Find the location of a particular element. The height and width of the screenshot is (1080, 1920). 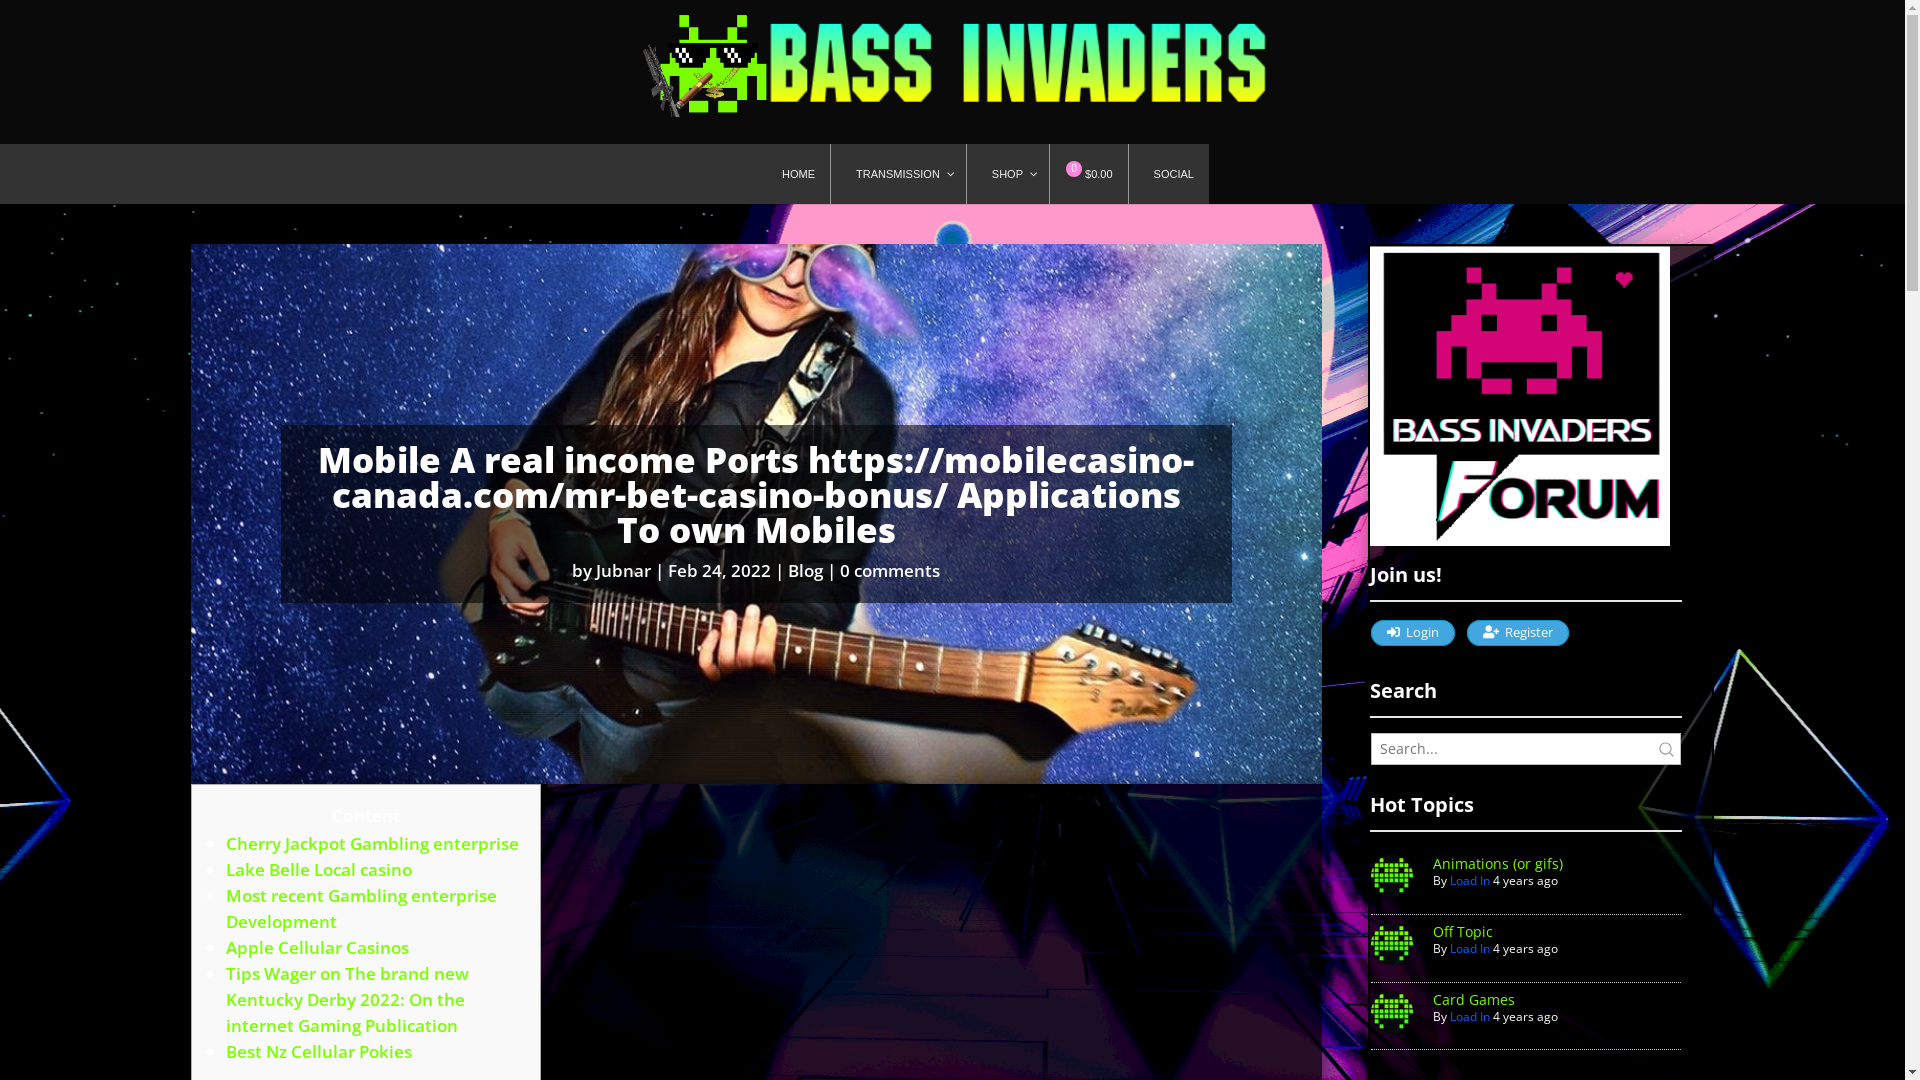

SHOP is located at coordinates (1008, 174).